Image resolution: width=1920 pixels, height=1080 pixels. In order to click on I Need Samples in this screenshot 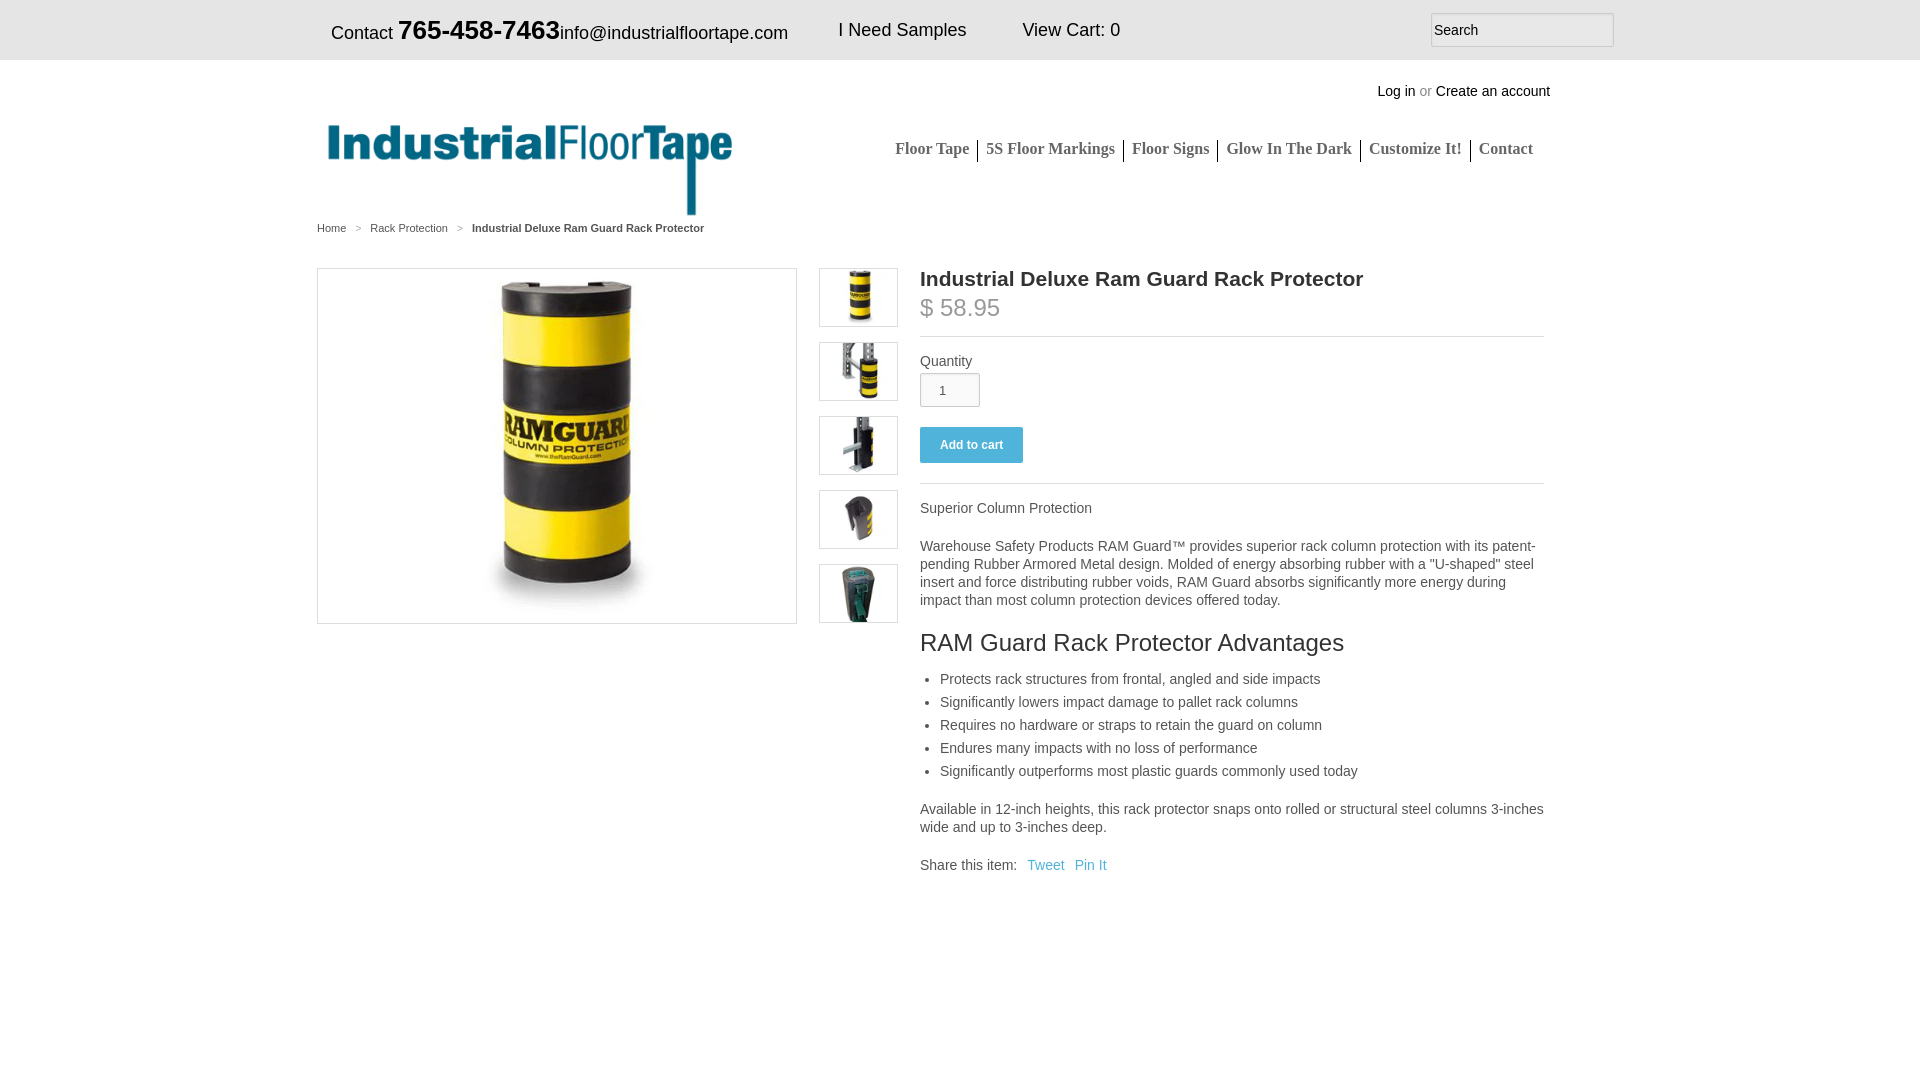, I will do `click(901, 30)`.